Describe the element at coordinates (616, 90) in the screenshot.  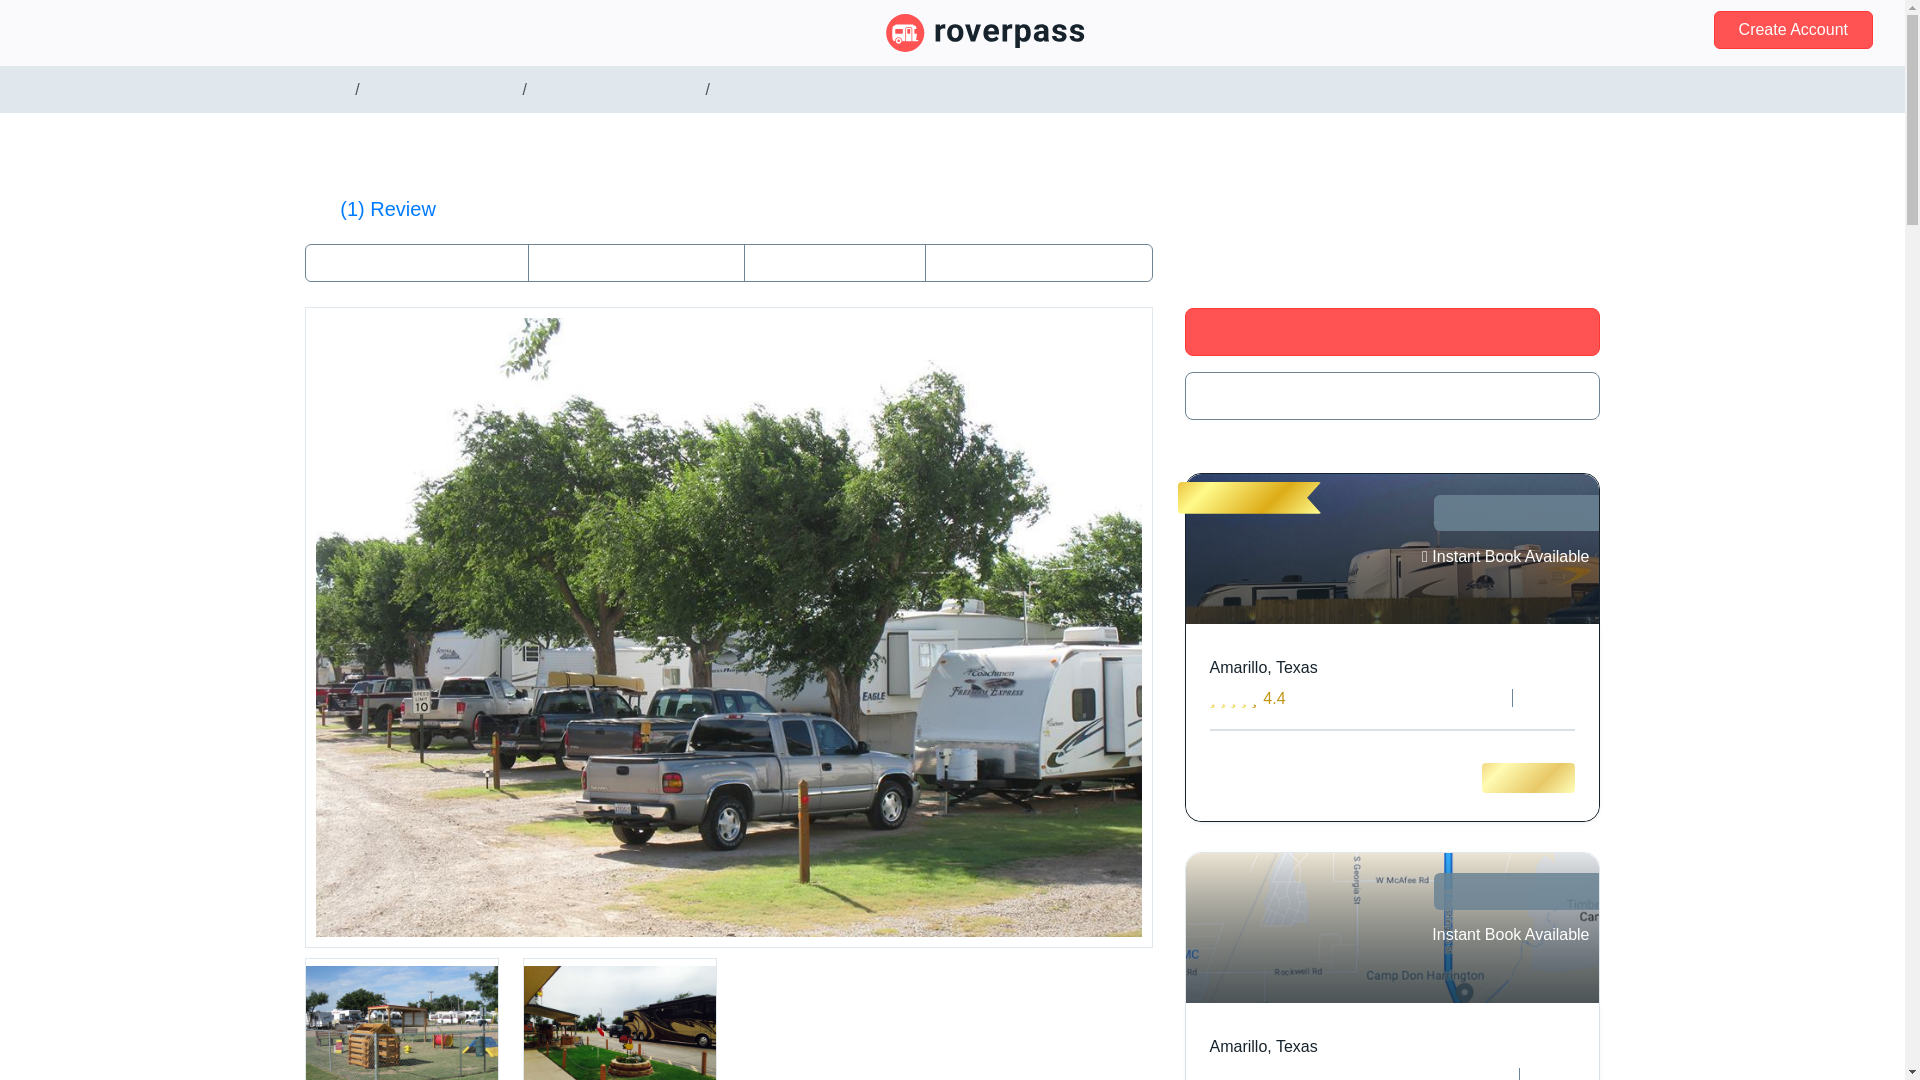
I see `Amarillo Campgrounds` at that location.